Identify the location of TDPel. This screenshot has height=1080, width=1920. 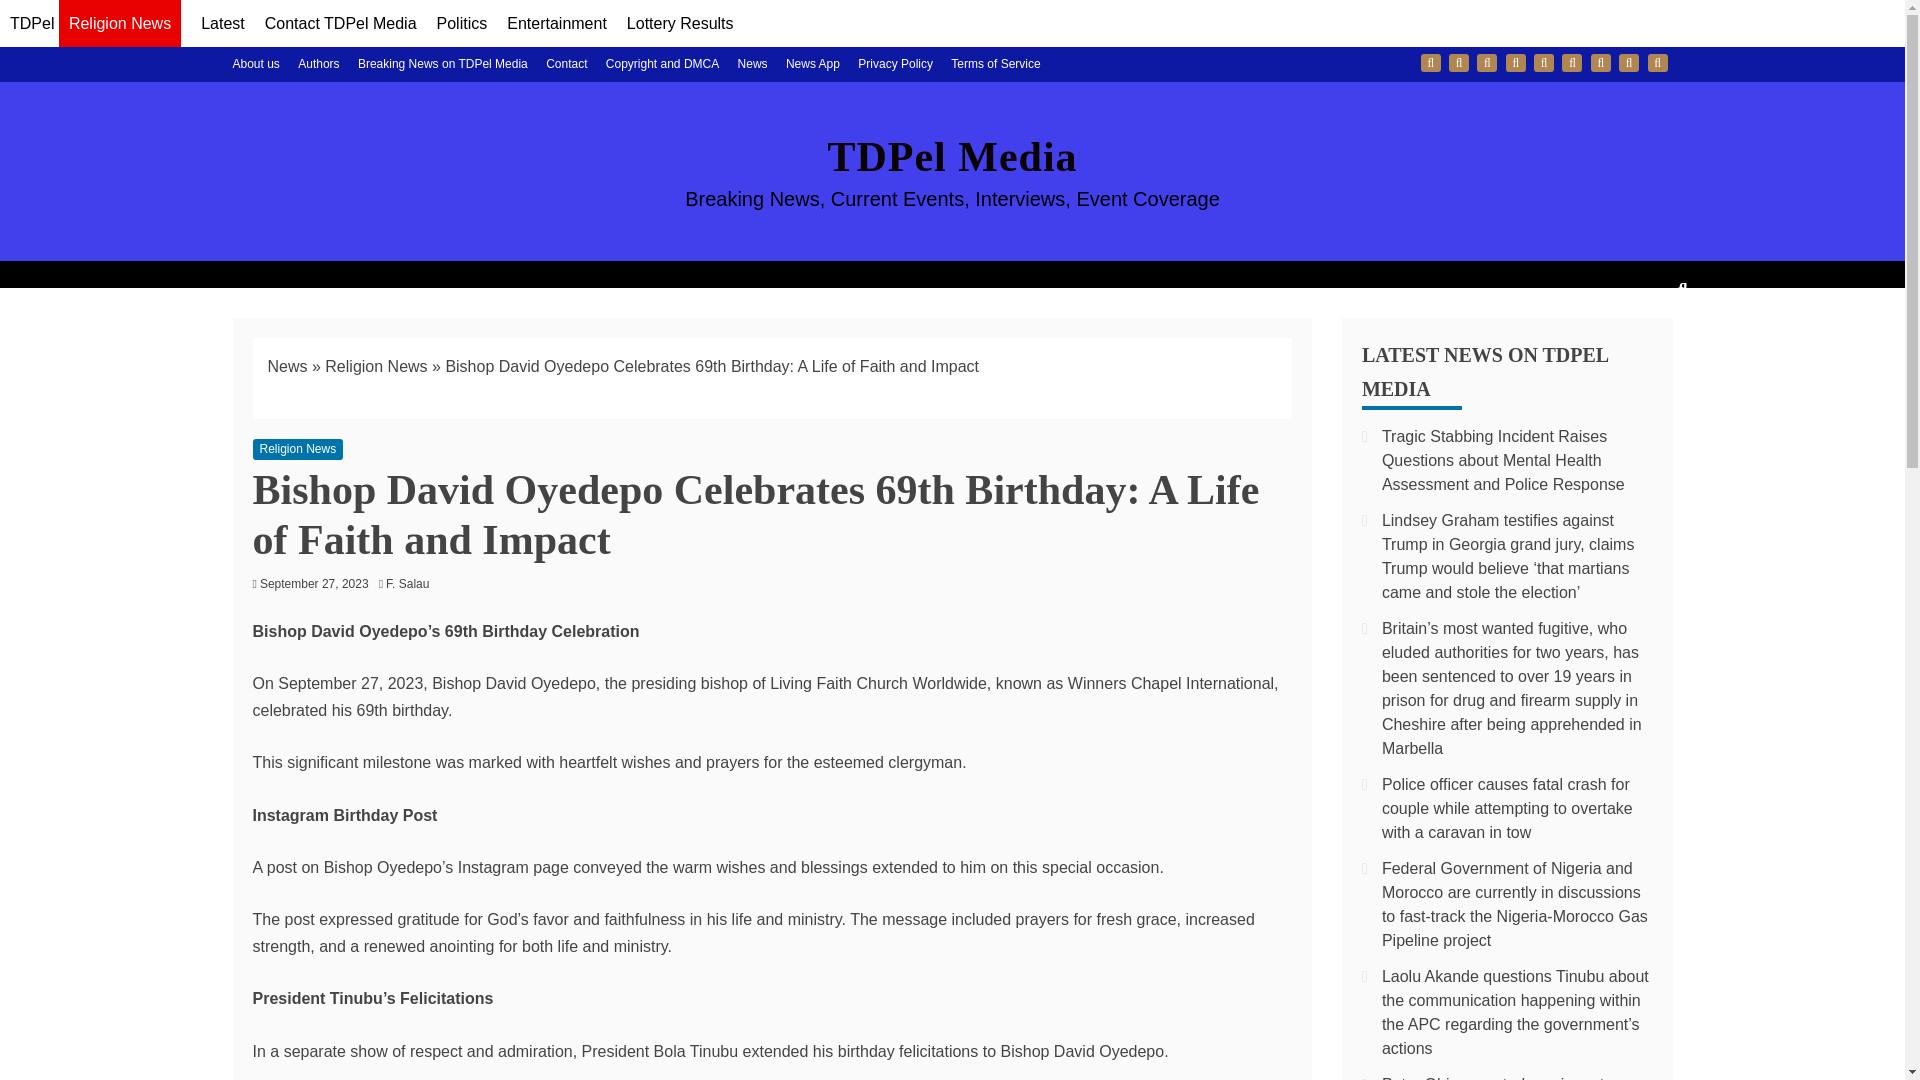
(31, 24).